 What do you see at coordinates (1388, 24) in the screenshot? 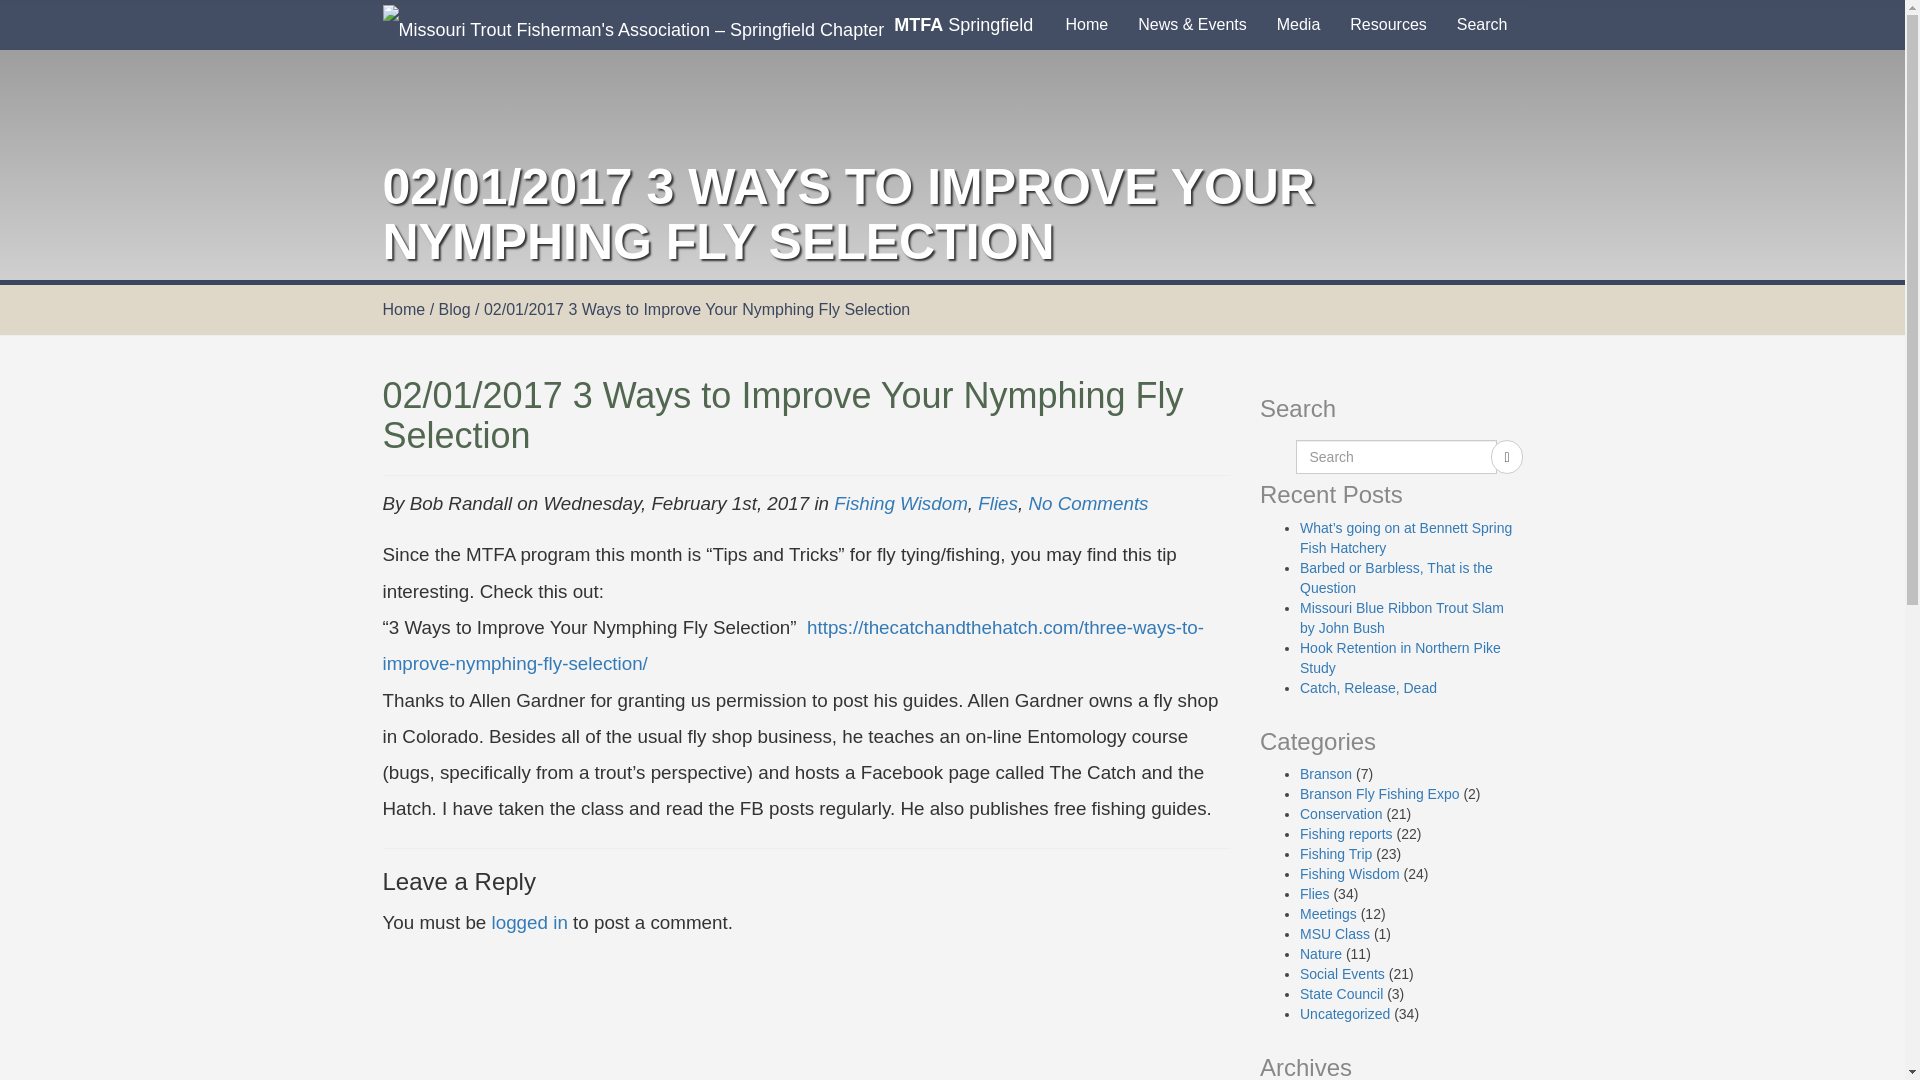
I see `Resources` at bounding box center [1388, 24].